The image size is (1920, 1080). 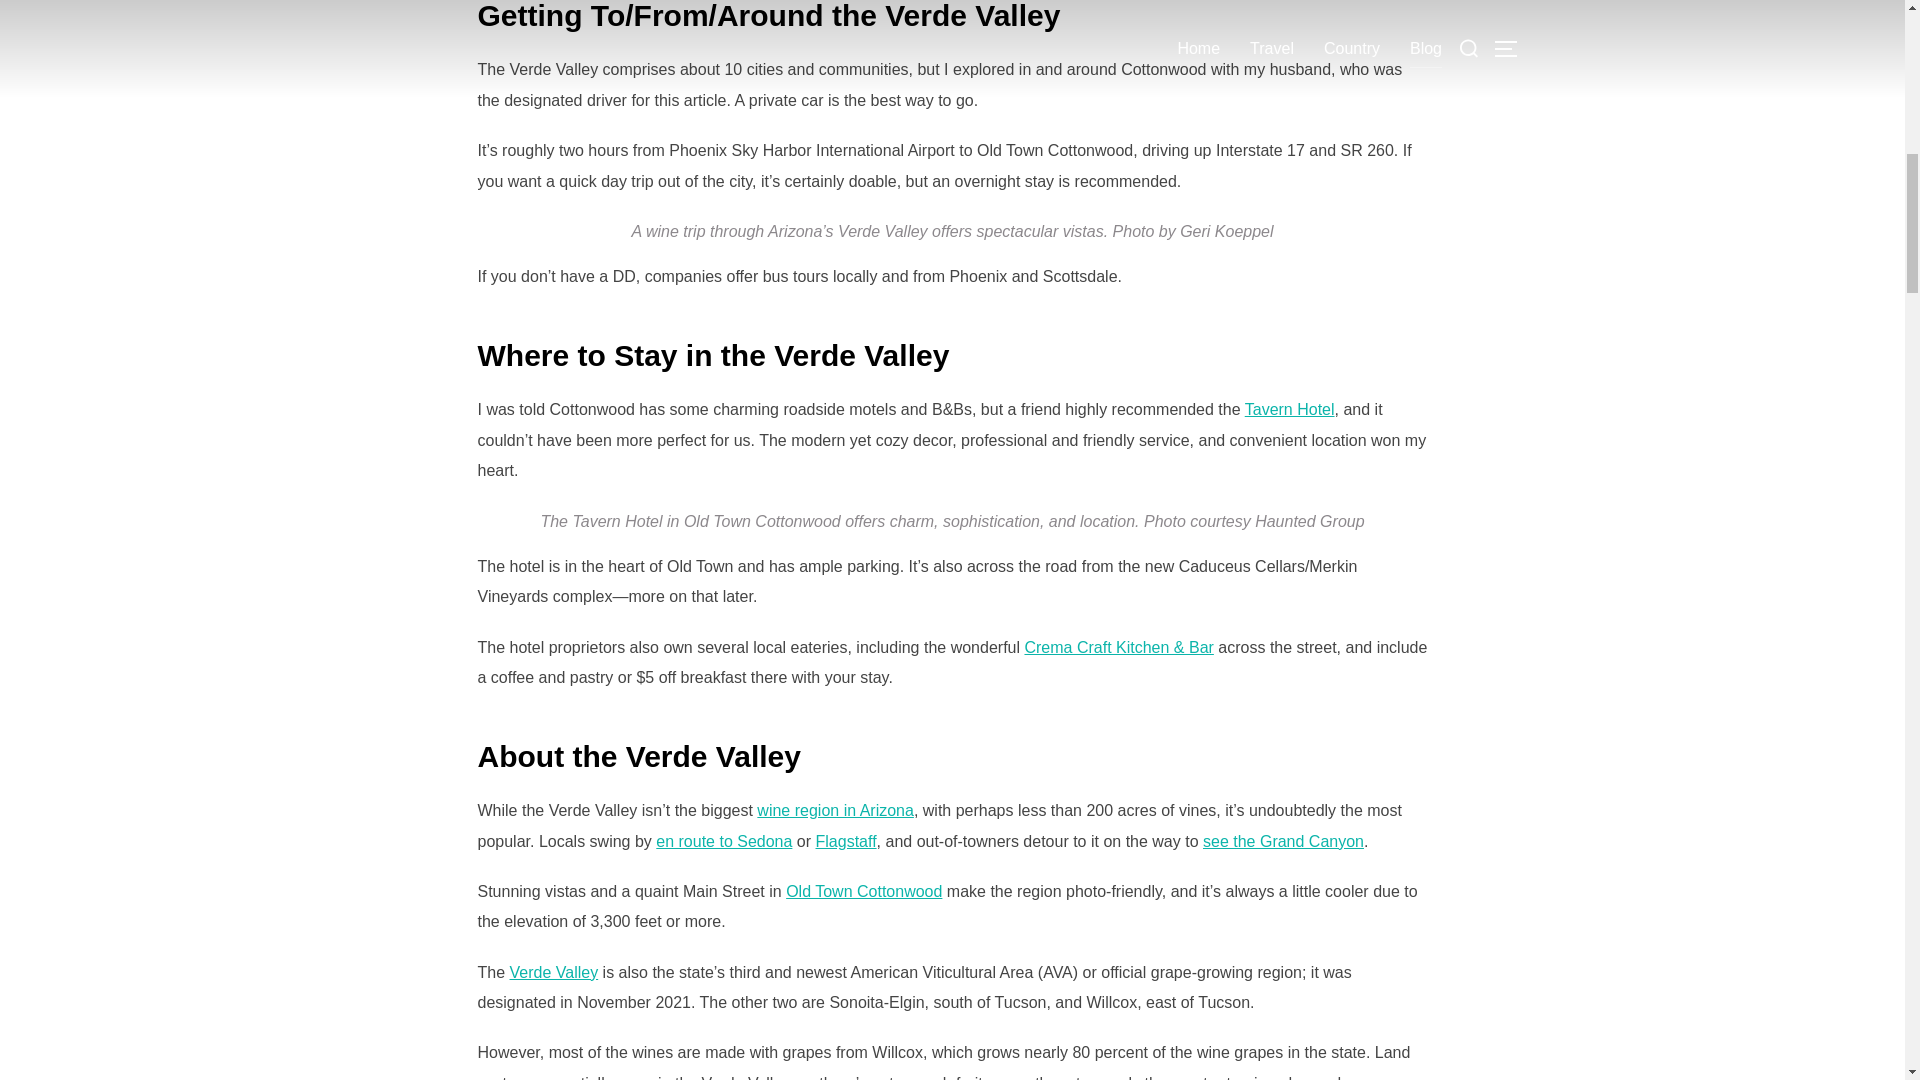 I want to click on en route to Sedona, so click(x=724, y=840).